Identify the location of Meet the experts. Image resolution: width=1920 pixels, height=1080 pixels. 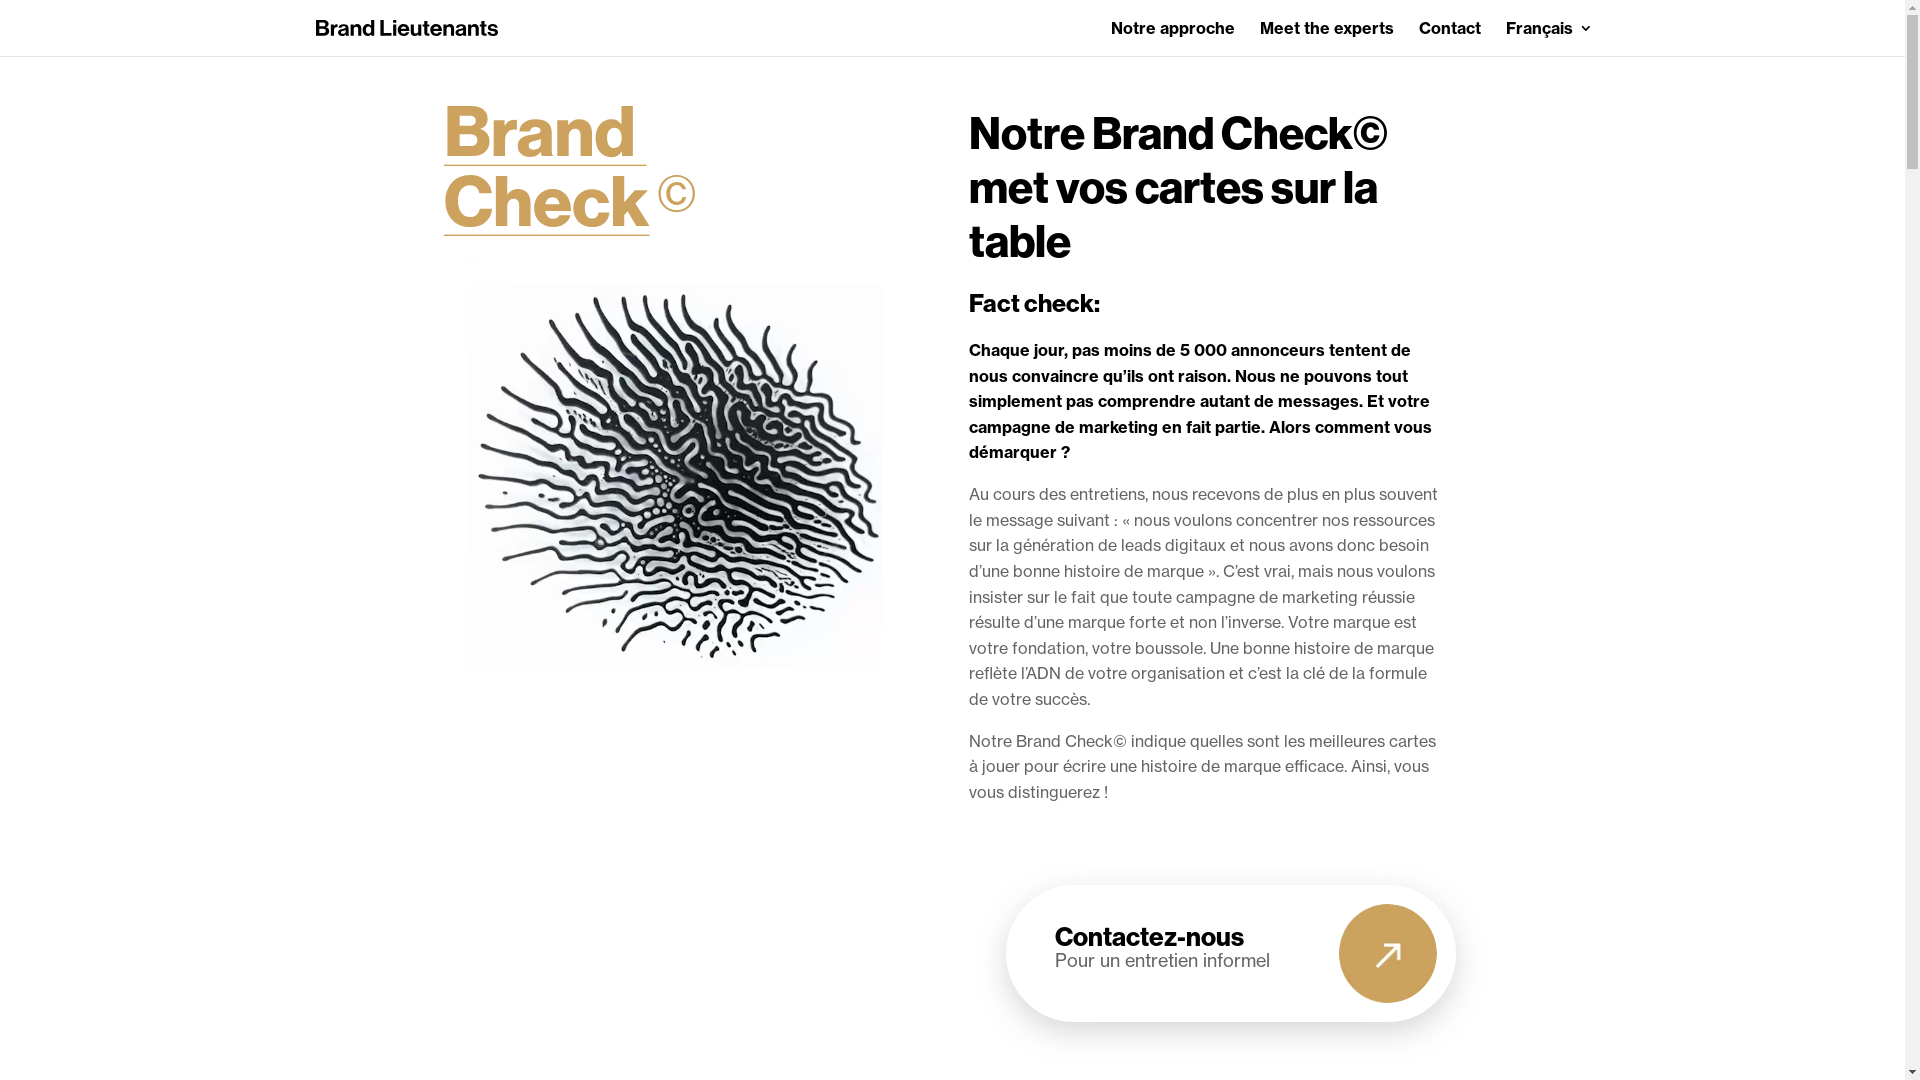
(1327, 38).